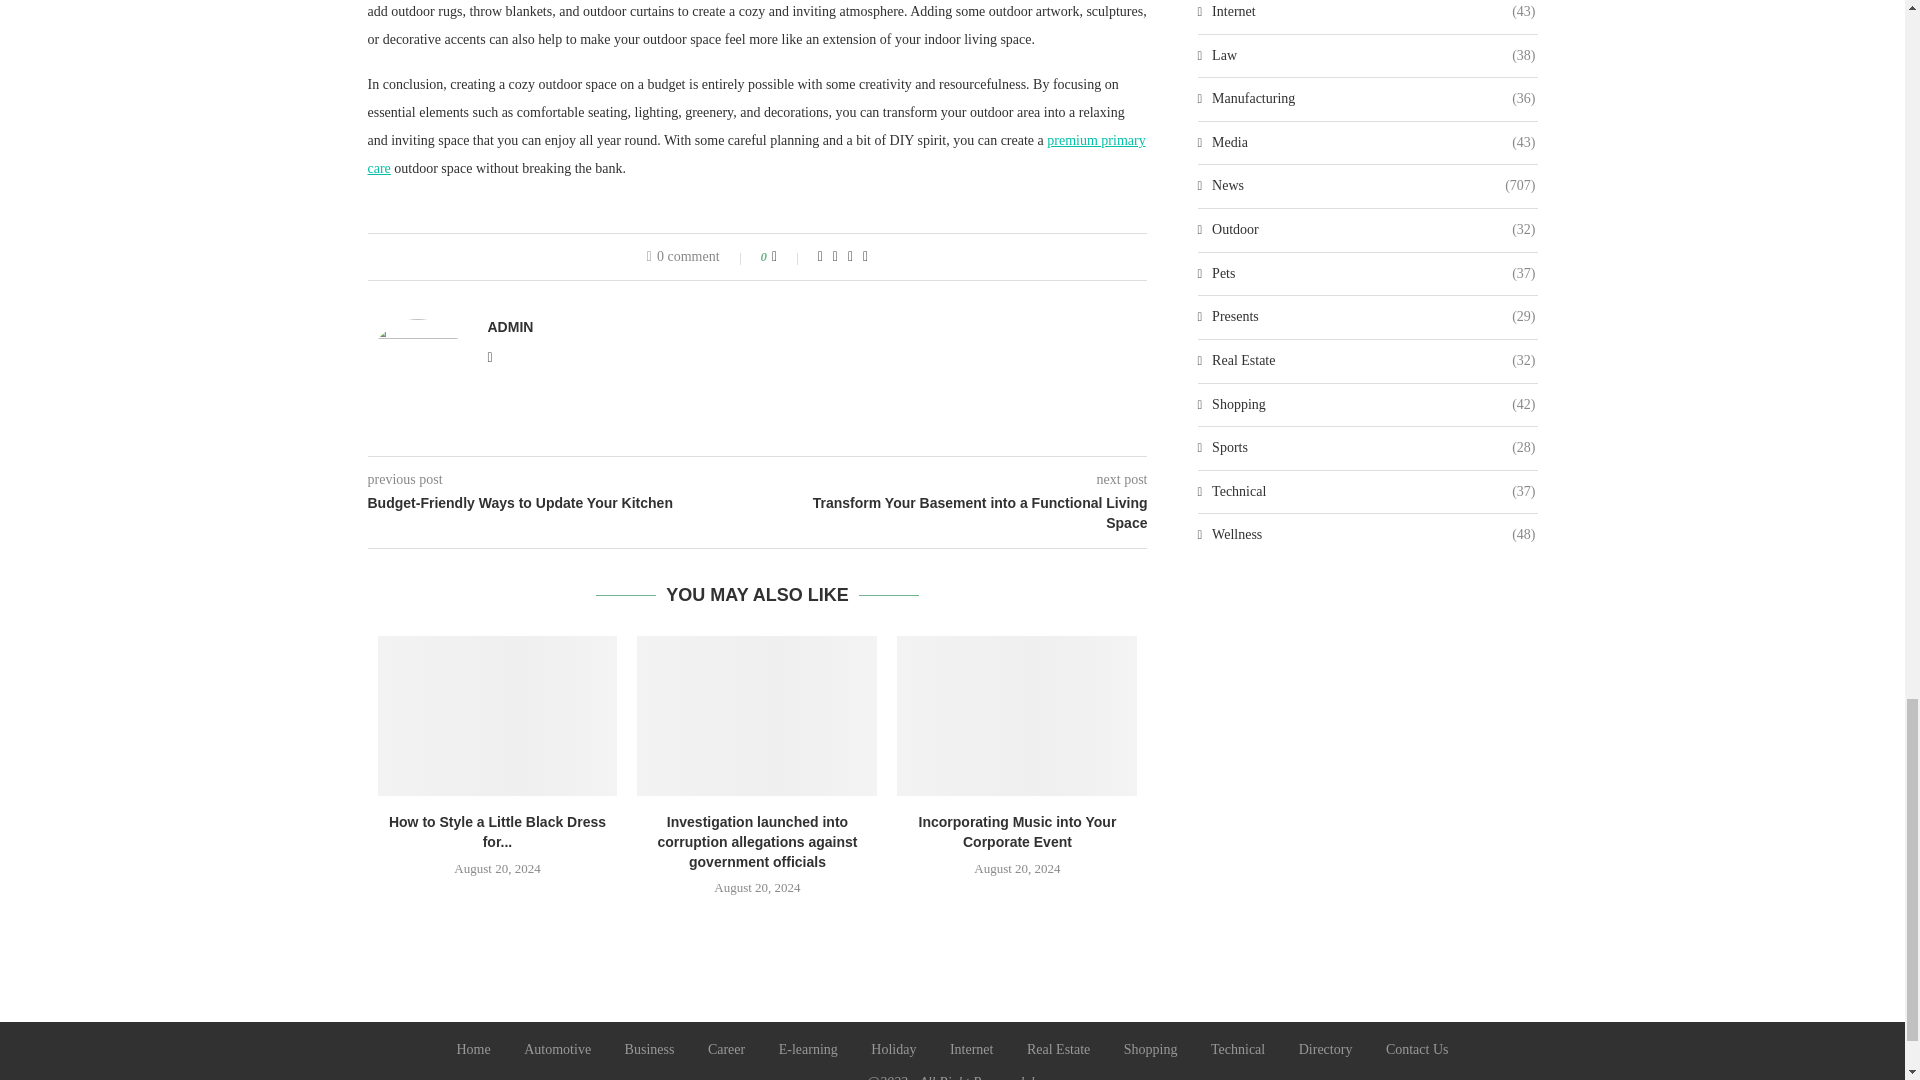  What do you see at coordinates (510, 326) in the screenshot?
I see `ADMIN` at bounding box center [510, 326].